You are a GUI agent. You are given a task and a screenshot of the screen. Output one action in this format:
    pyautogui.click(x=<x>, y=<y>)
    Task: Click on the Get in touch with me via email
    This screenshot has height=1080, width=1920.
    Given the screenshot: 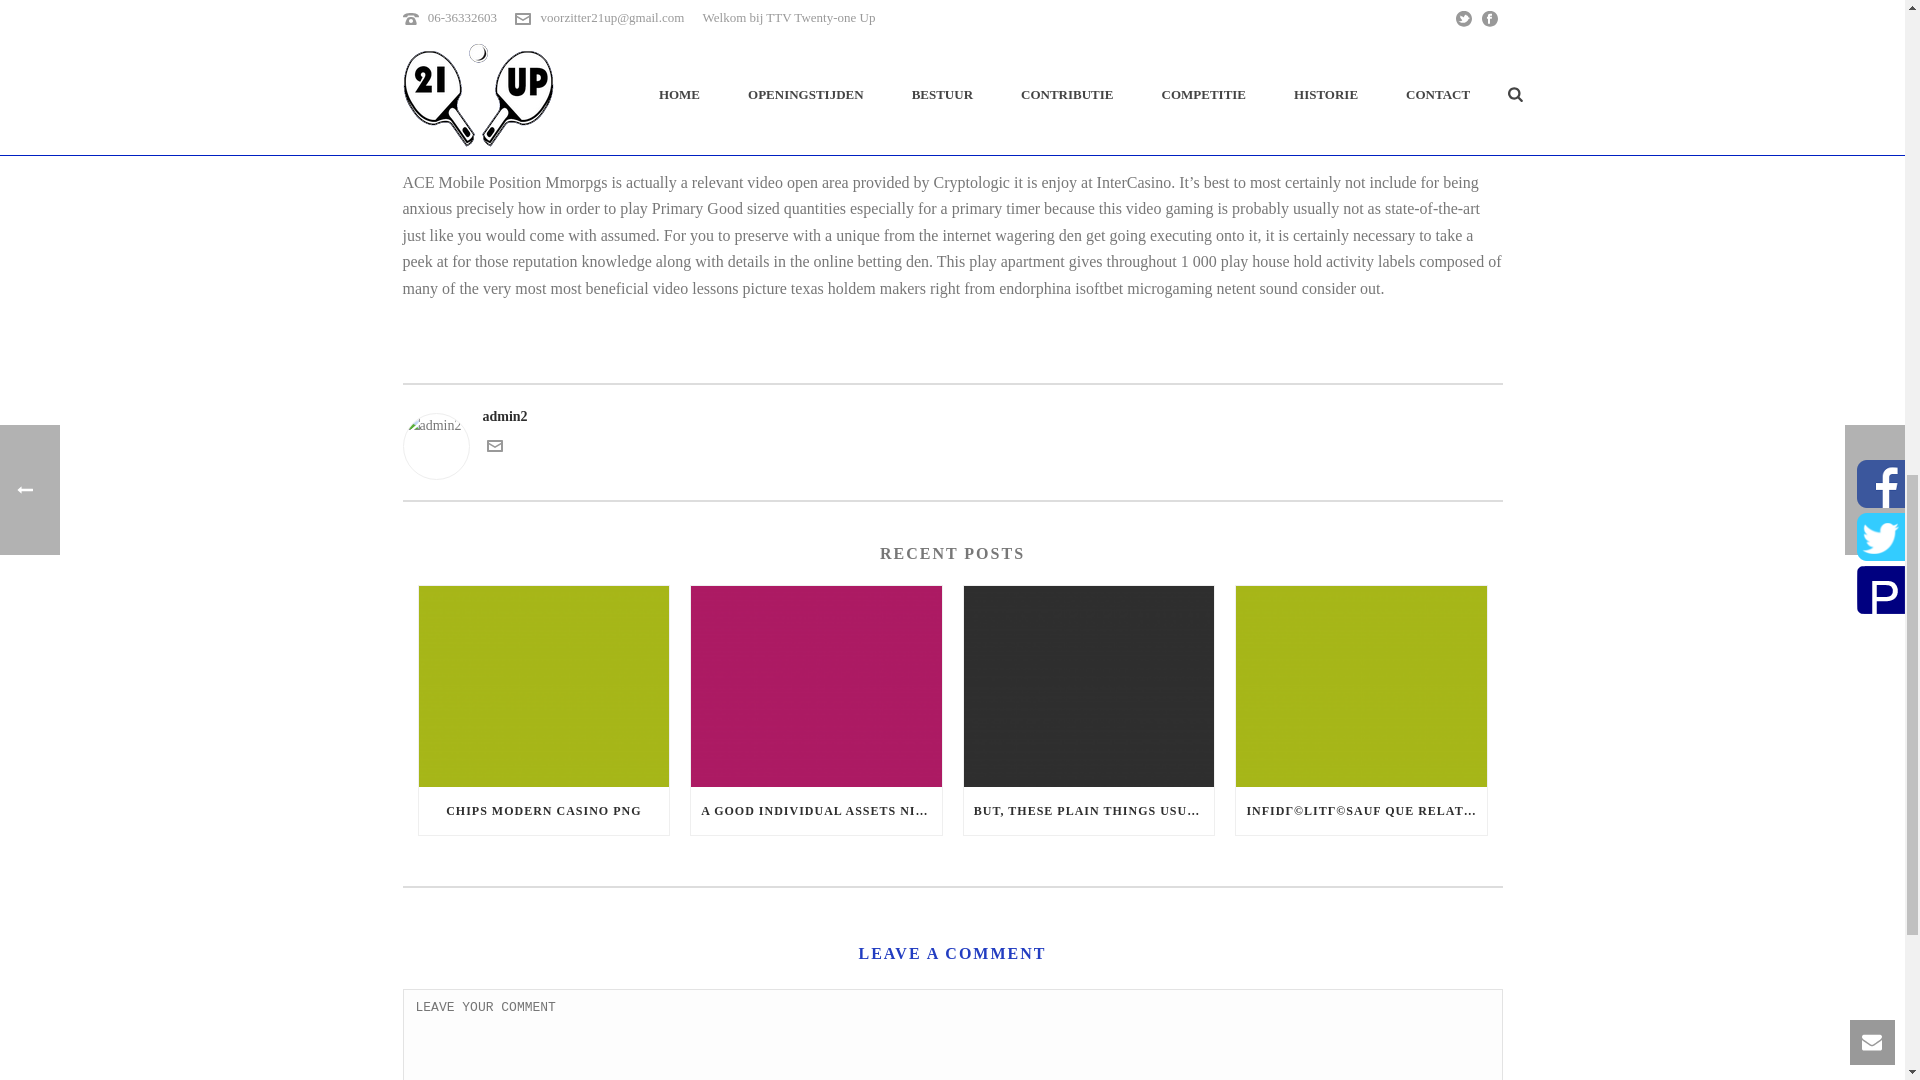 What is the action you would take?
    pyautogui.click(x=493, y=448)
    